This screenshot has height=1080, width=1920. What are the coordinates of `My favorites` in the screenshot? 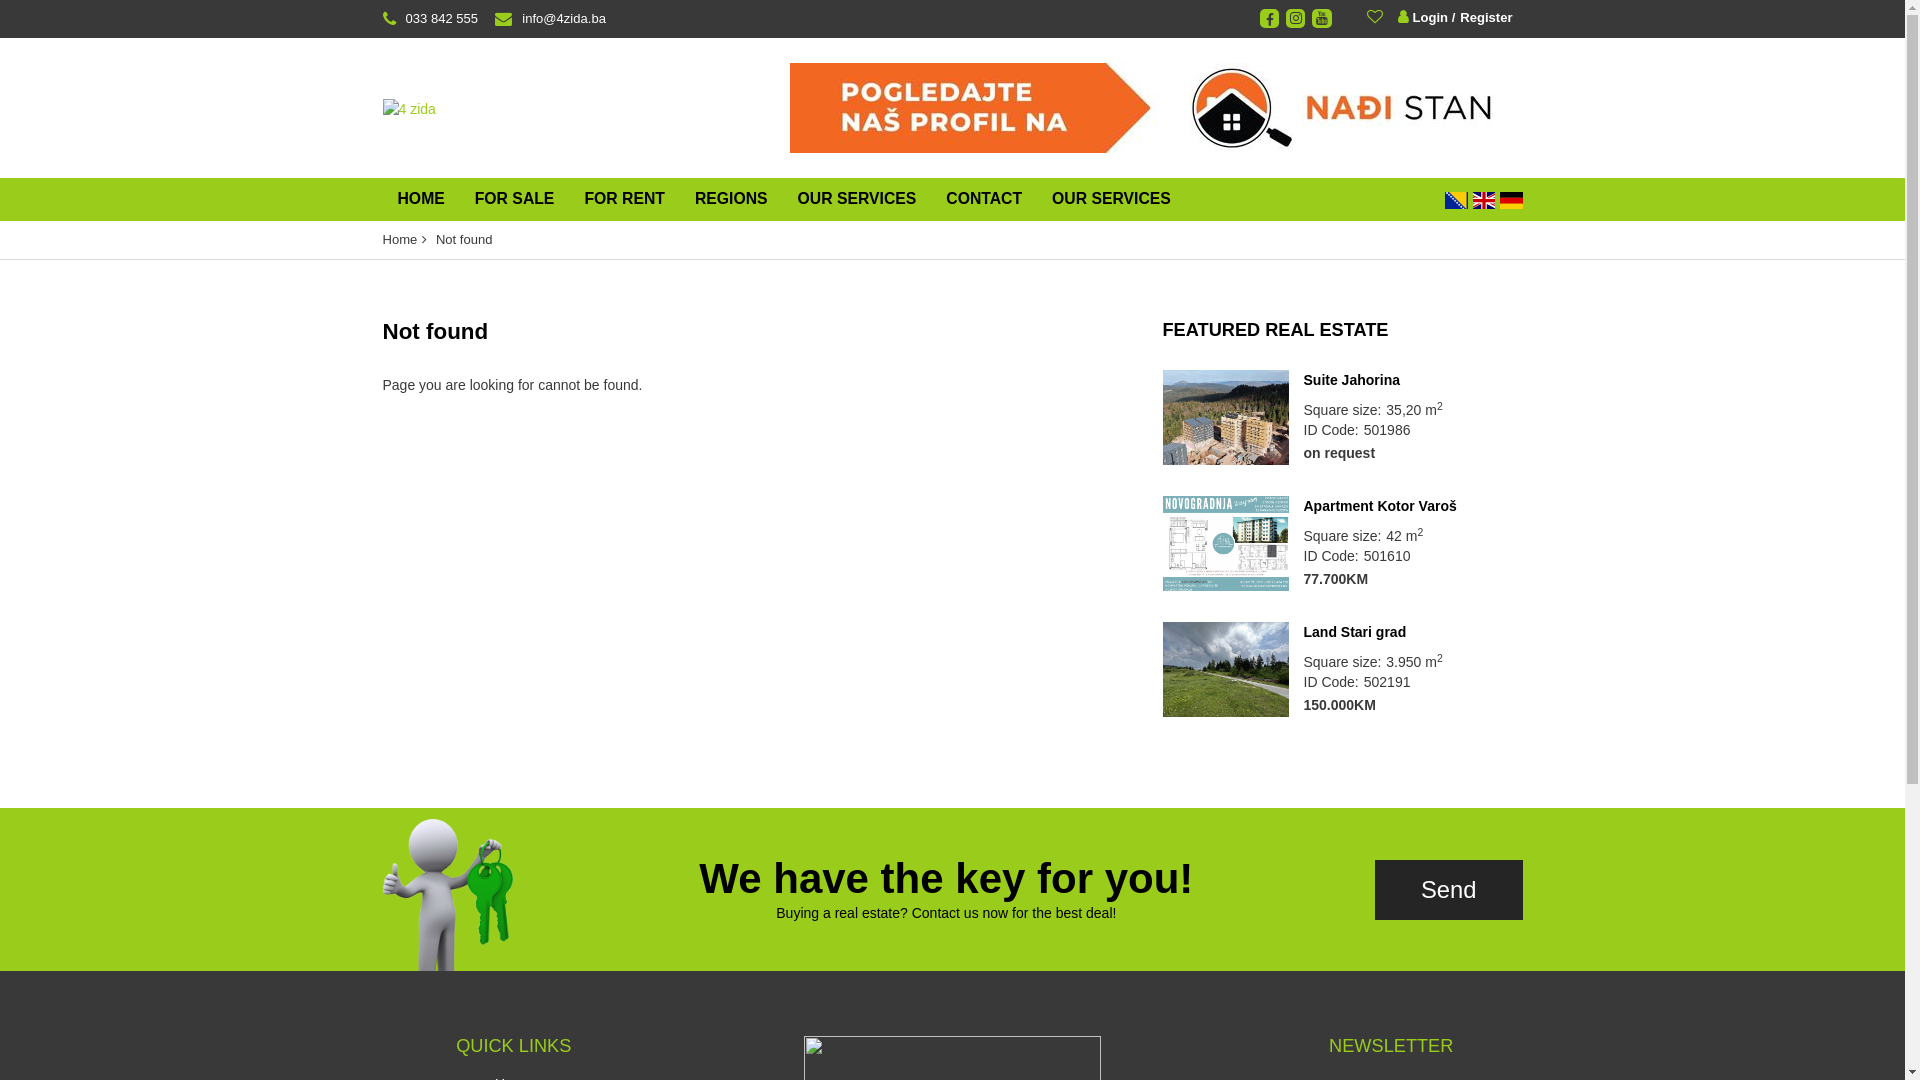 It's located at (1378, 16).